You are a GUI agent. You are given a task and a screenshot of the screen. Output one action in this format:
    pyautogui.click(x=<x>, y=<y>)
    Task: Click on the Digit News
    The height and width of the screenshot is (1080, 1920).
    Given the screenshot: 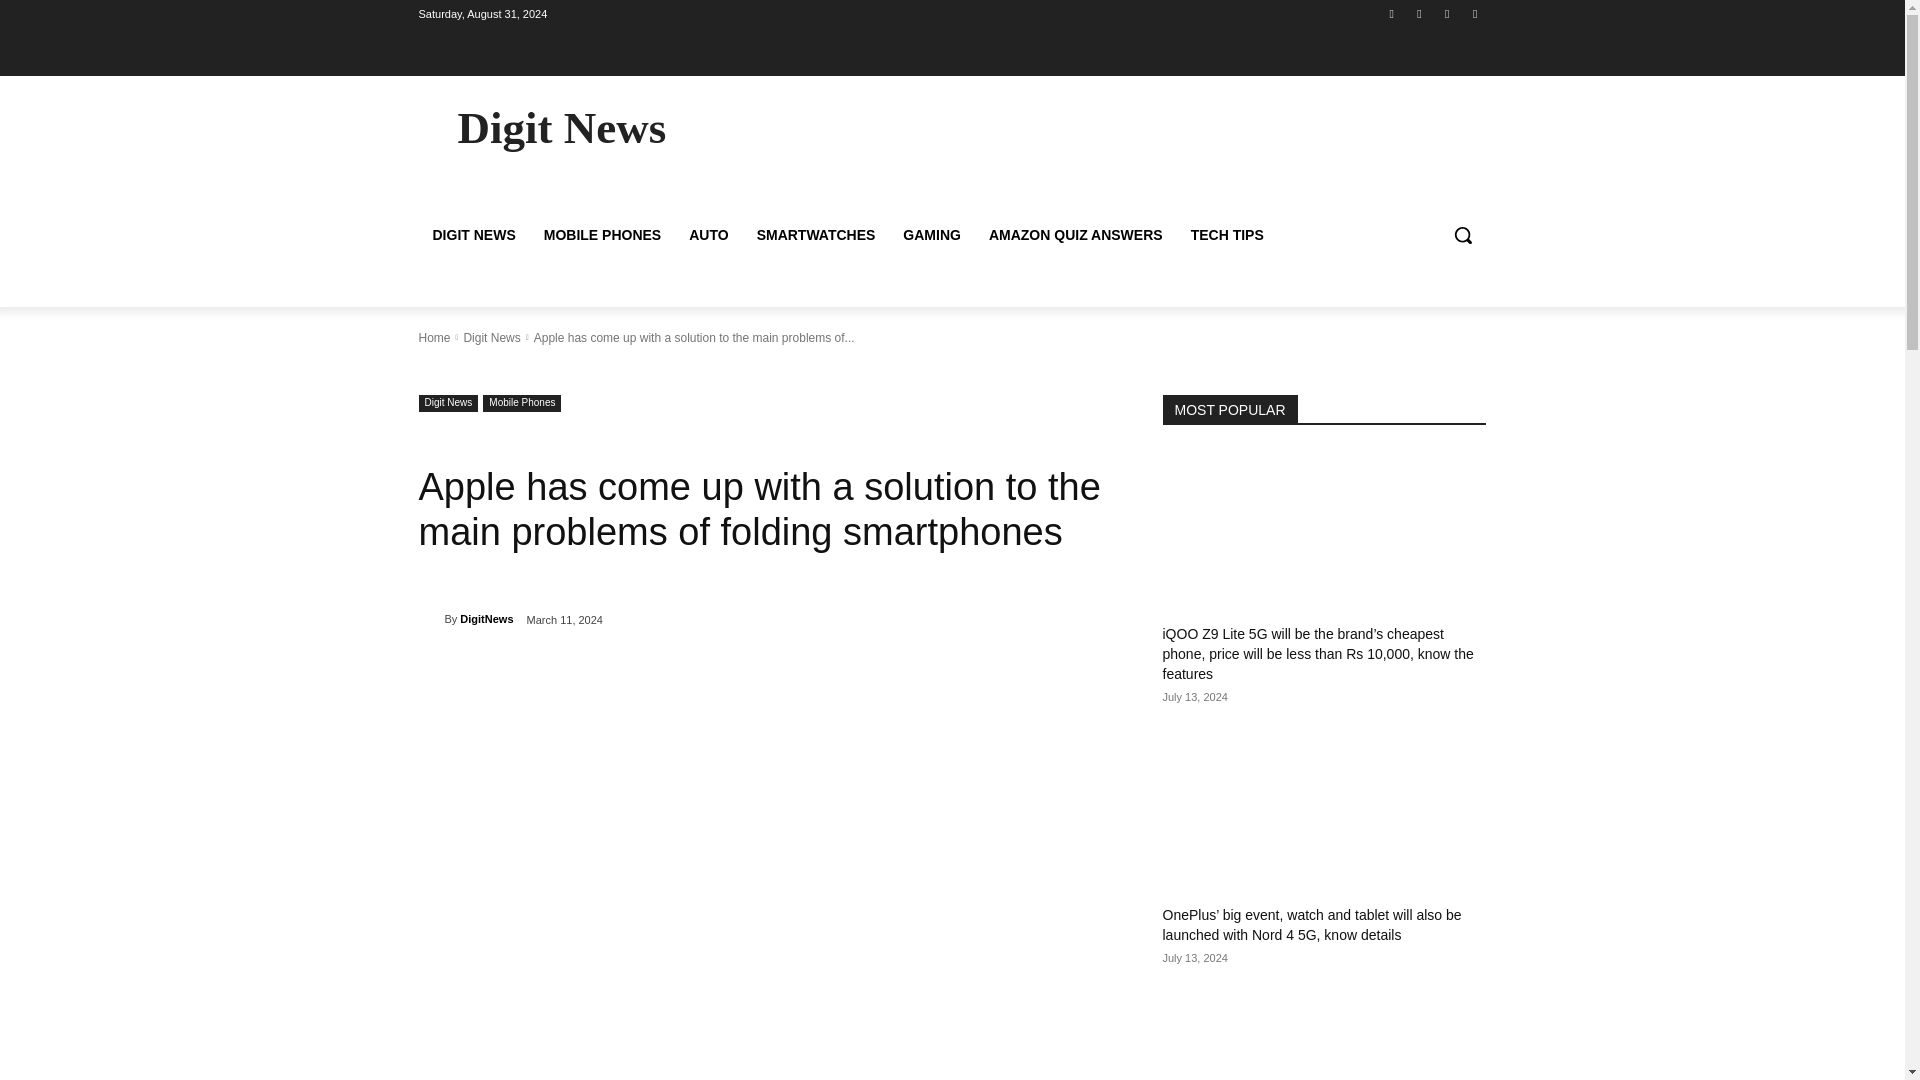 What is the action you would take?
    pyautogui.click(x=491, y=337)
    